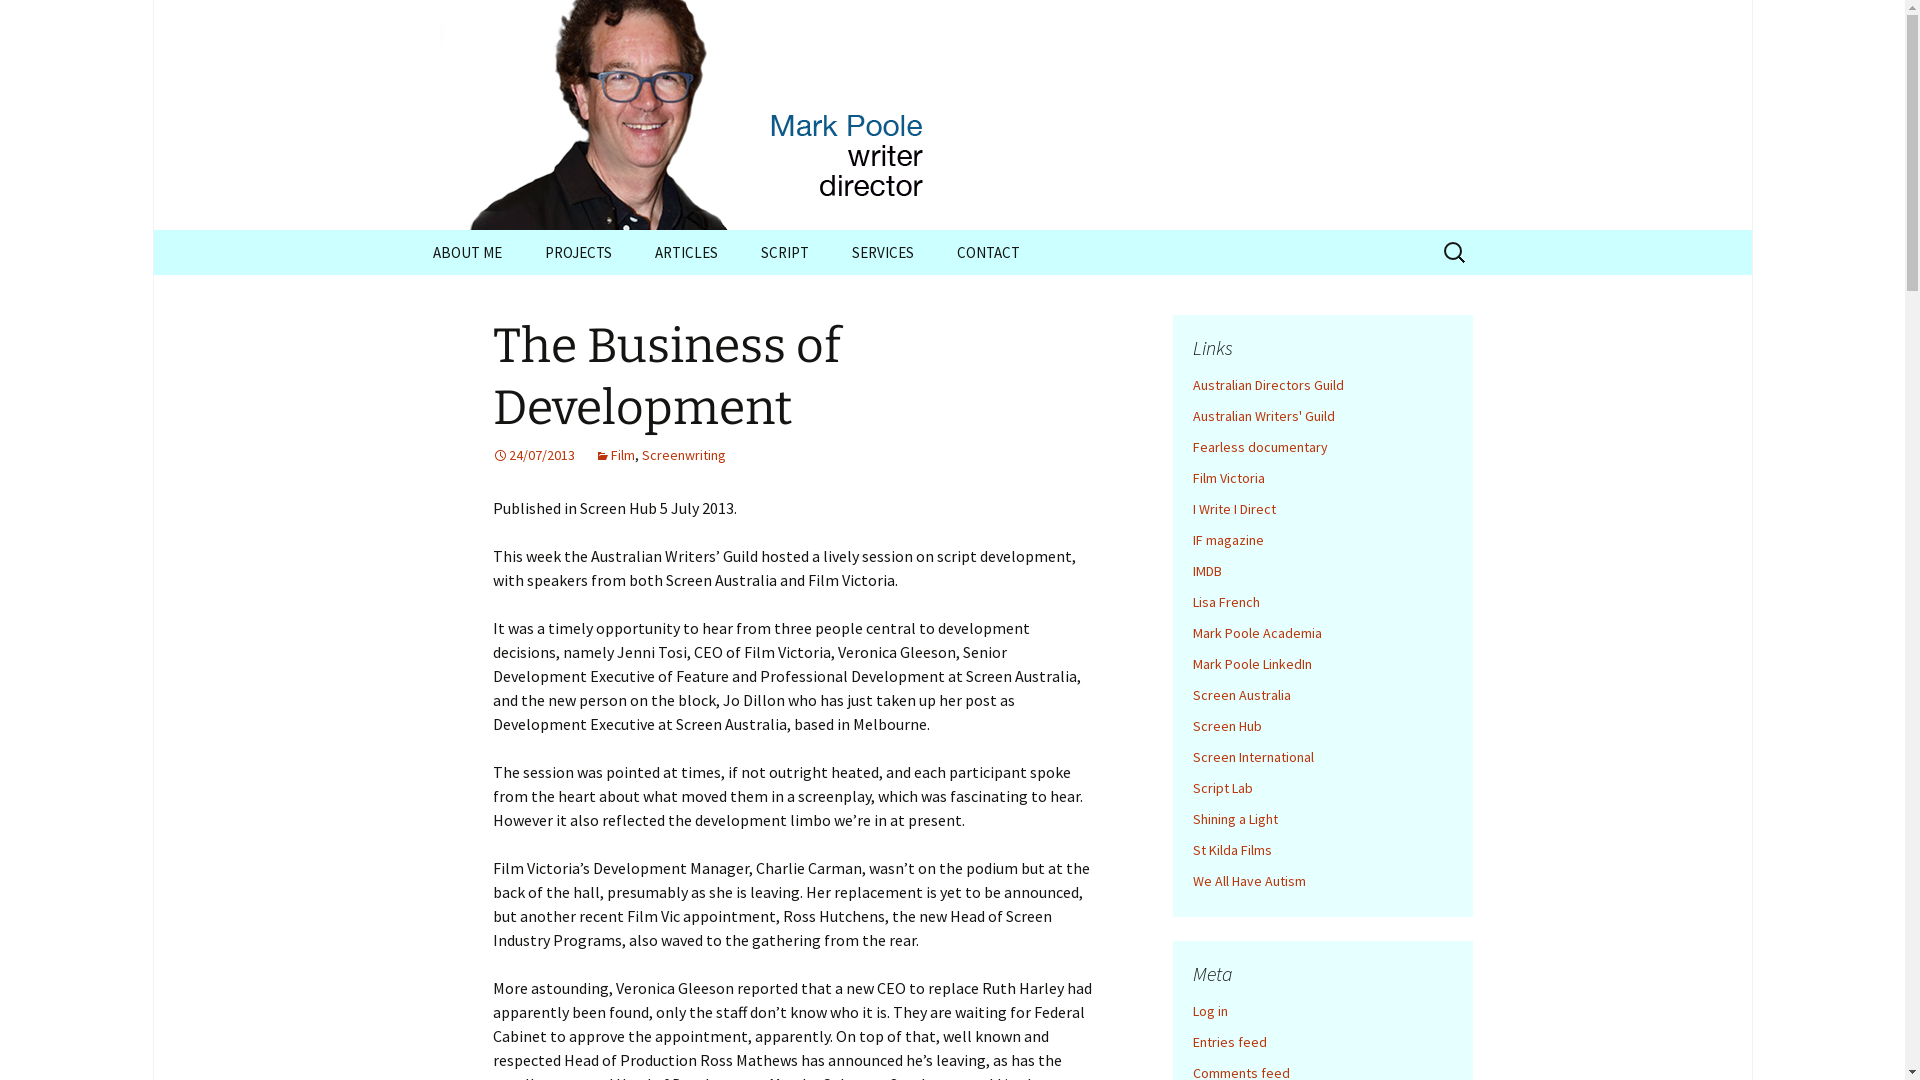  Describe the element at coordinates (684, 455) in the screenshot. I see `Screenwriting` at that location.